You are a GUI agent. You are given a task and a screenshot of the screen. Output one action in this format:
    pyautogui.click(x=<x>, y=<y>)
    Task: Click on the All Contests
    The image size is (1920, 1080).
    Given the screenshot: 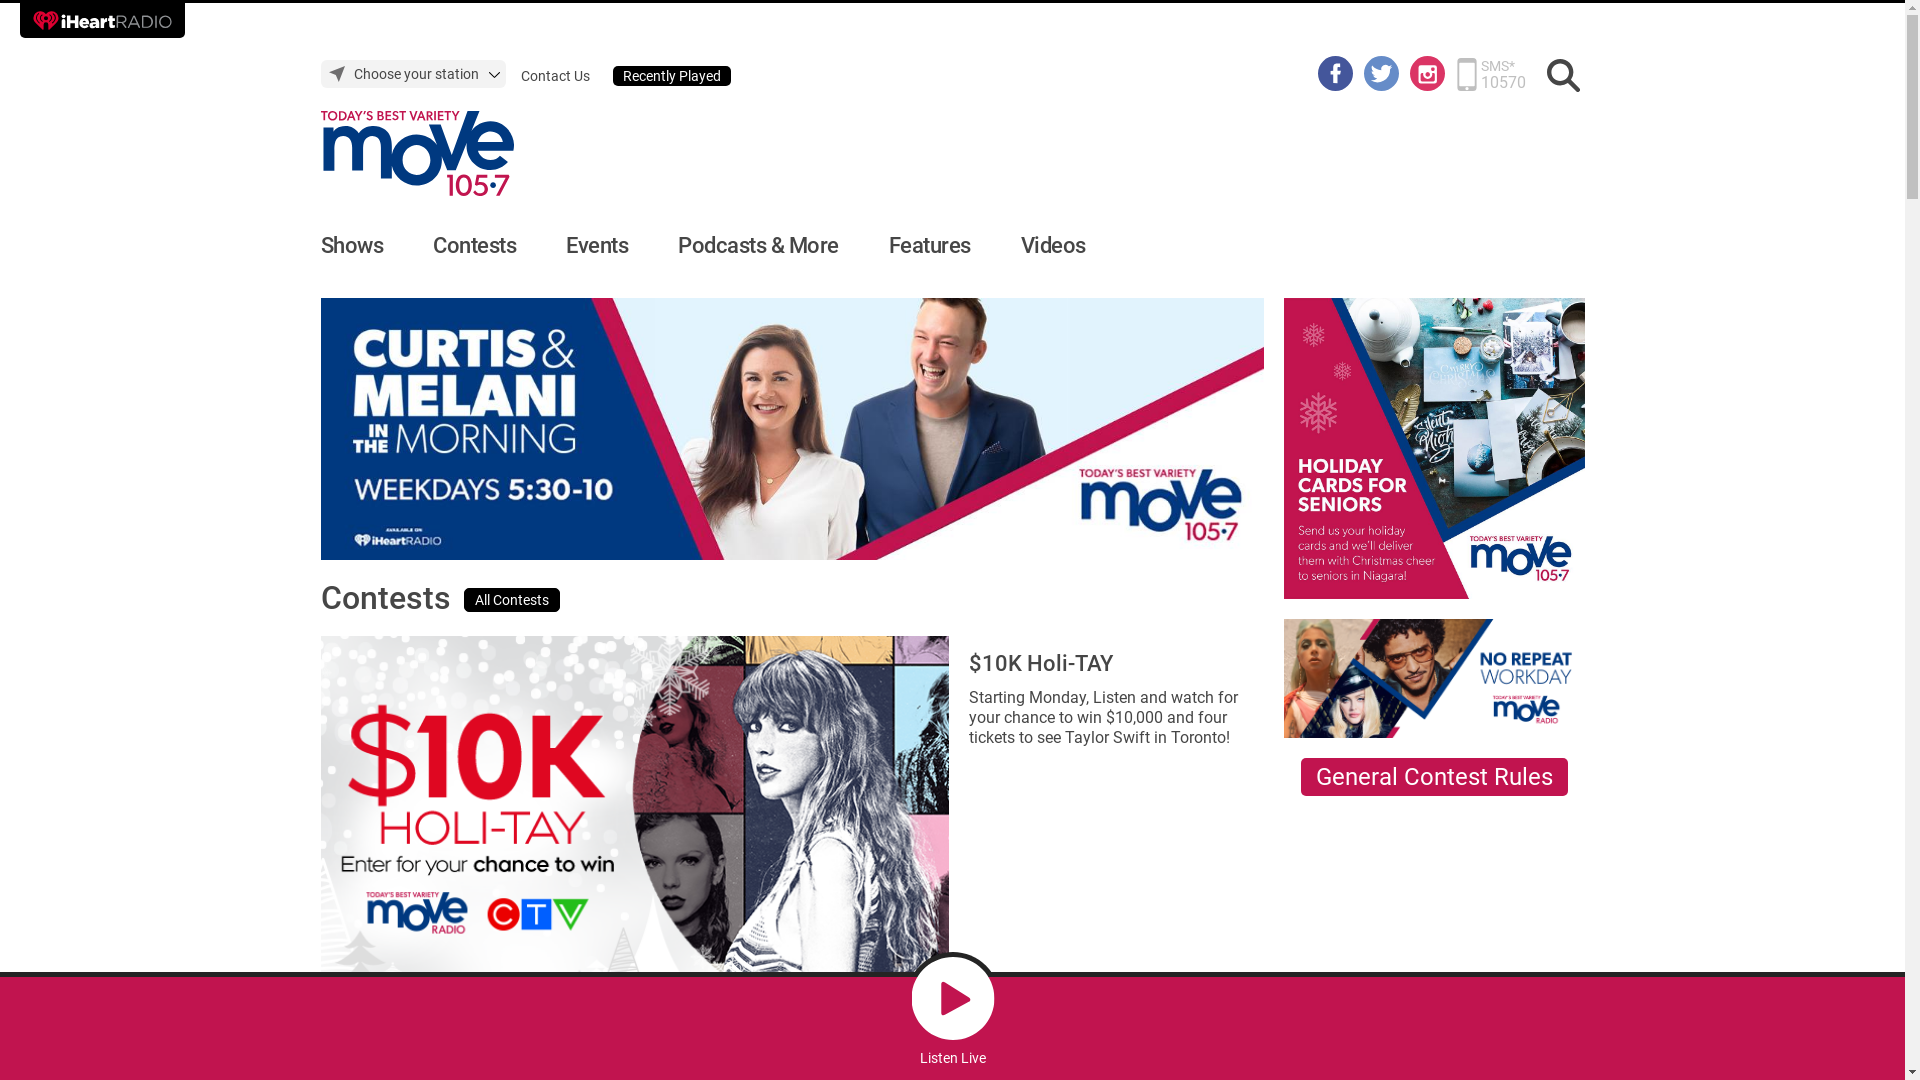 What is the action you would take?
    pyautogui.click(x=512, y=600)
    